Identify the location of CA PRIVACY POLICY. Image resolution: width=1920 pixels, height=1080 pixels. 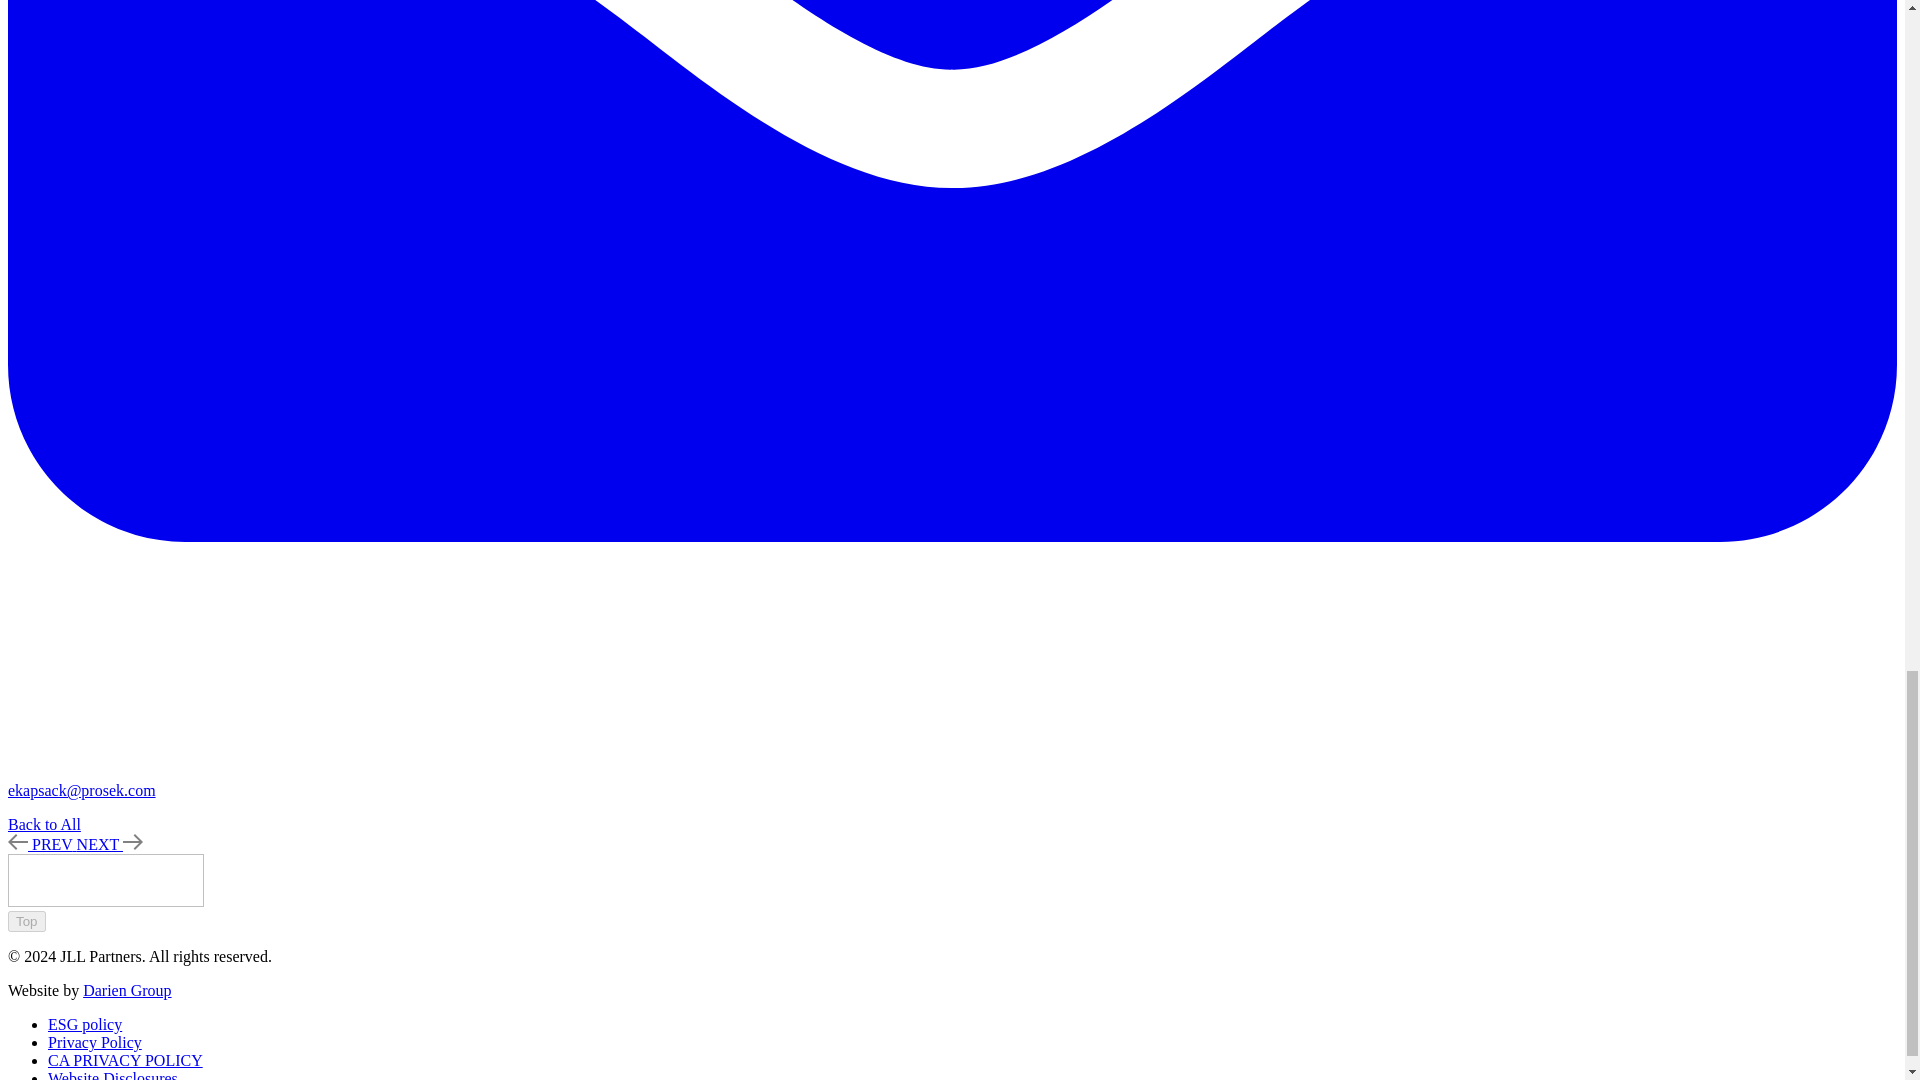
(126, 1060).